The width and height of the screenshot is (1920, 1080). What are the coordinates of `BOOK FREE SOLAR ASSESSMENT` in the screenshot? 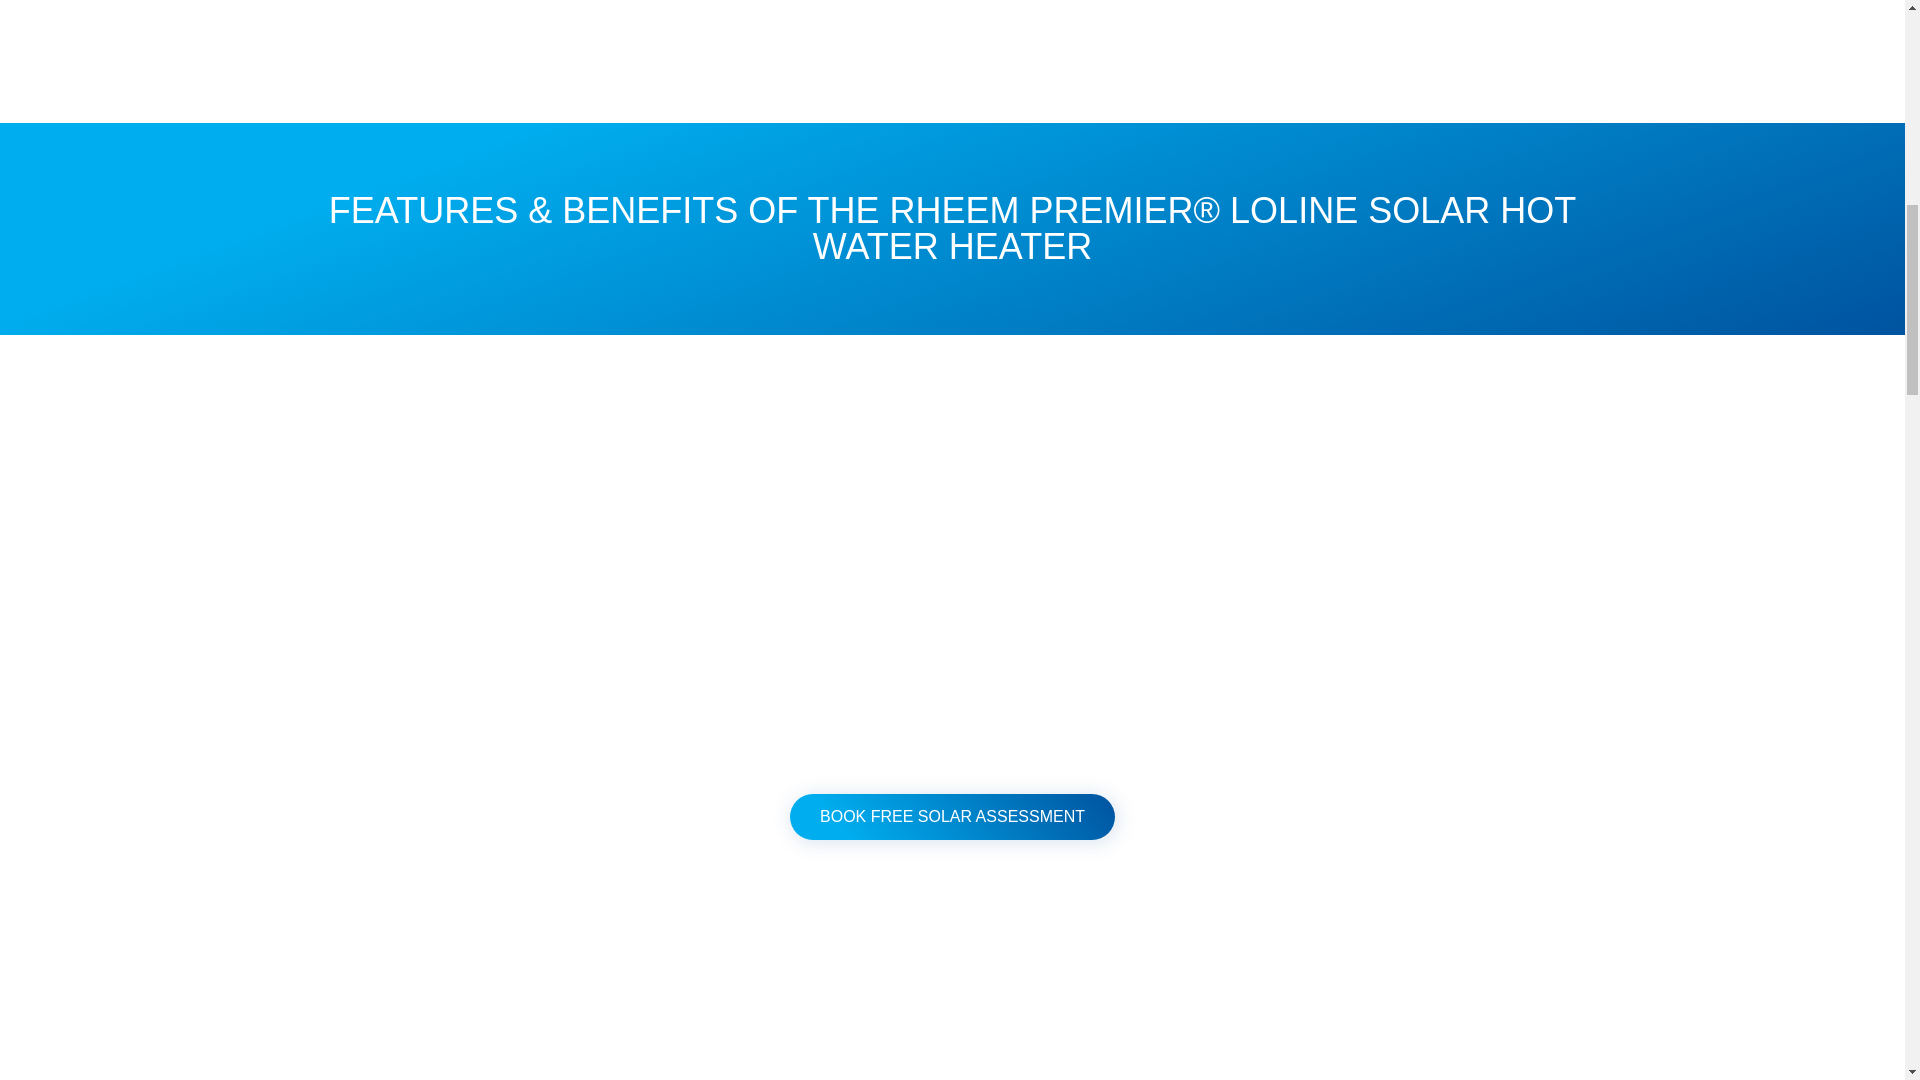 It's located at (952, 816).